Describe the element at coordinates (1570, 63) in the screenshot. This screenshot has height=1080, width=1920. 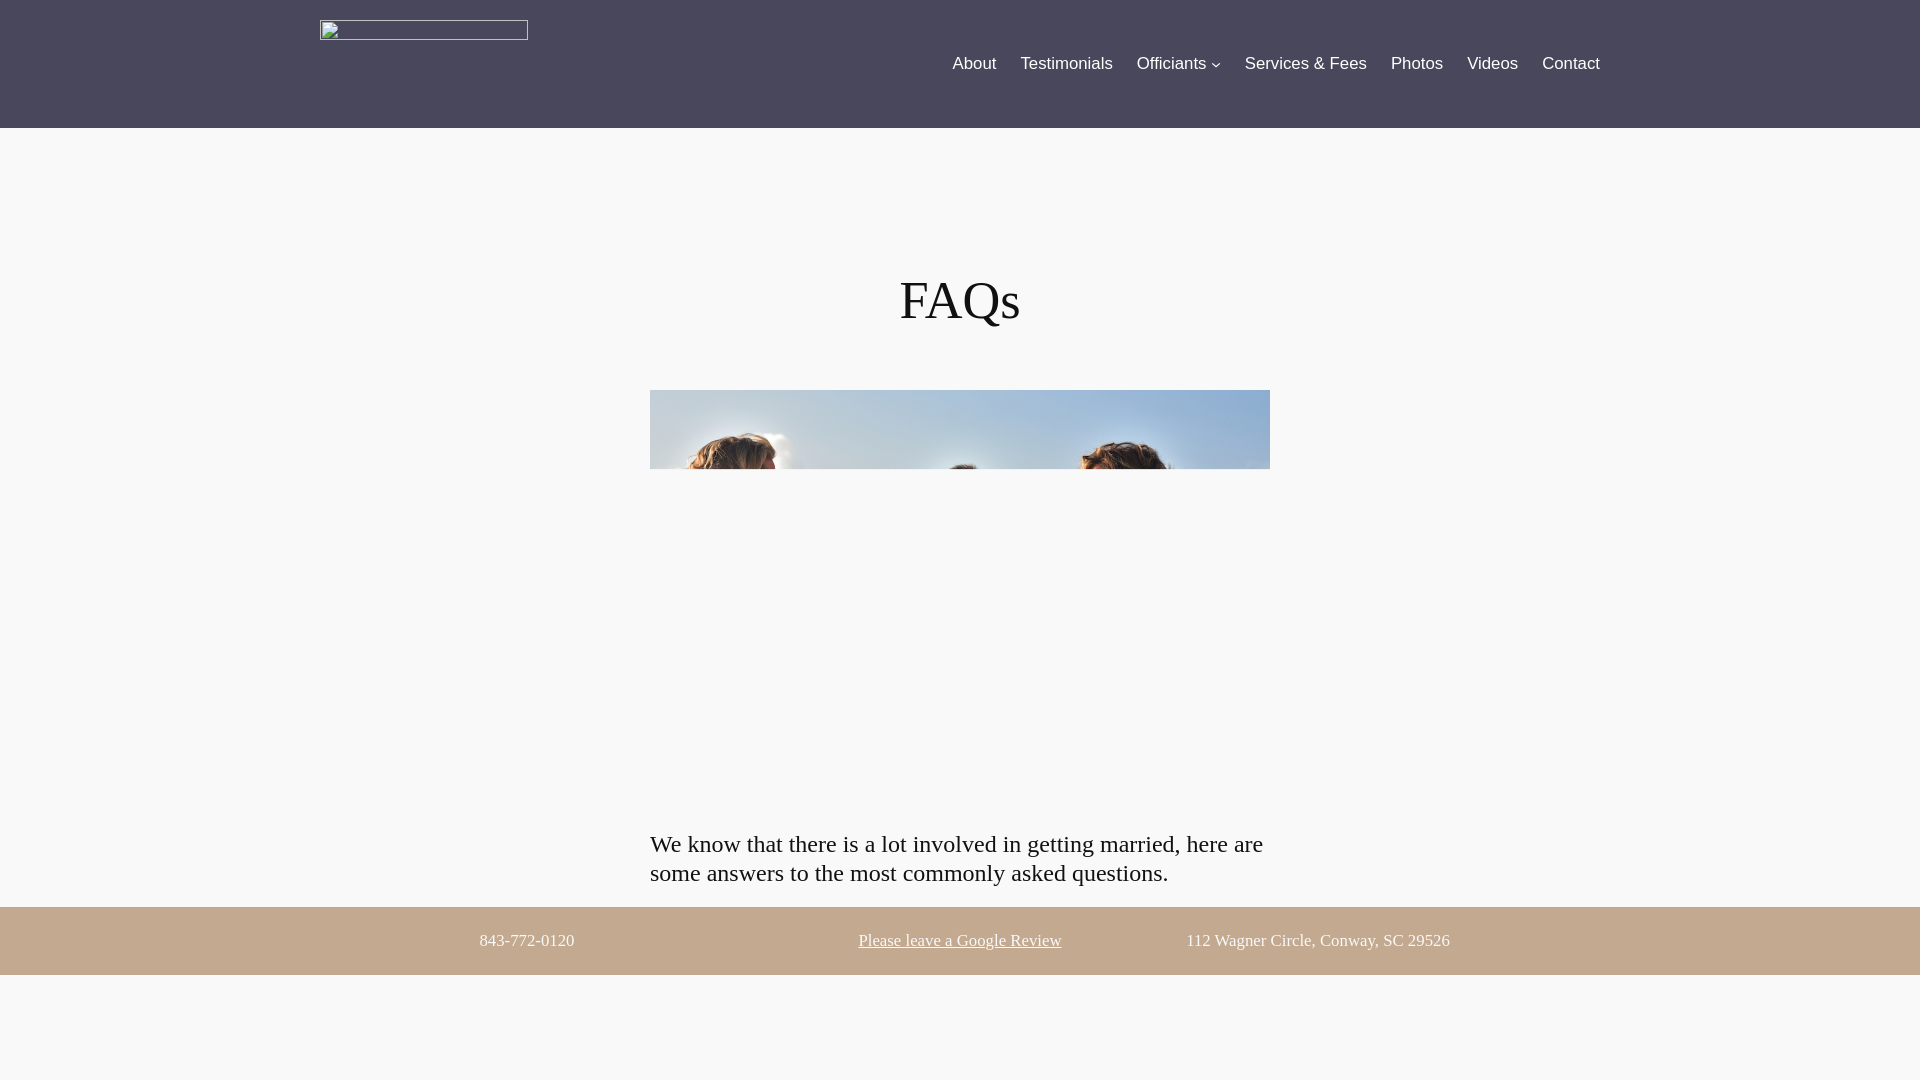
I see `Contact` at that location.